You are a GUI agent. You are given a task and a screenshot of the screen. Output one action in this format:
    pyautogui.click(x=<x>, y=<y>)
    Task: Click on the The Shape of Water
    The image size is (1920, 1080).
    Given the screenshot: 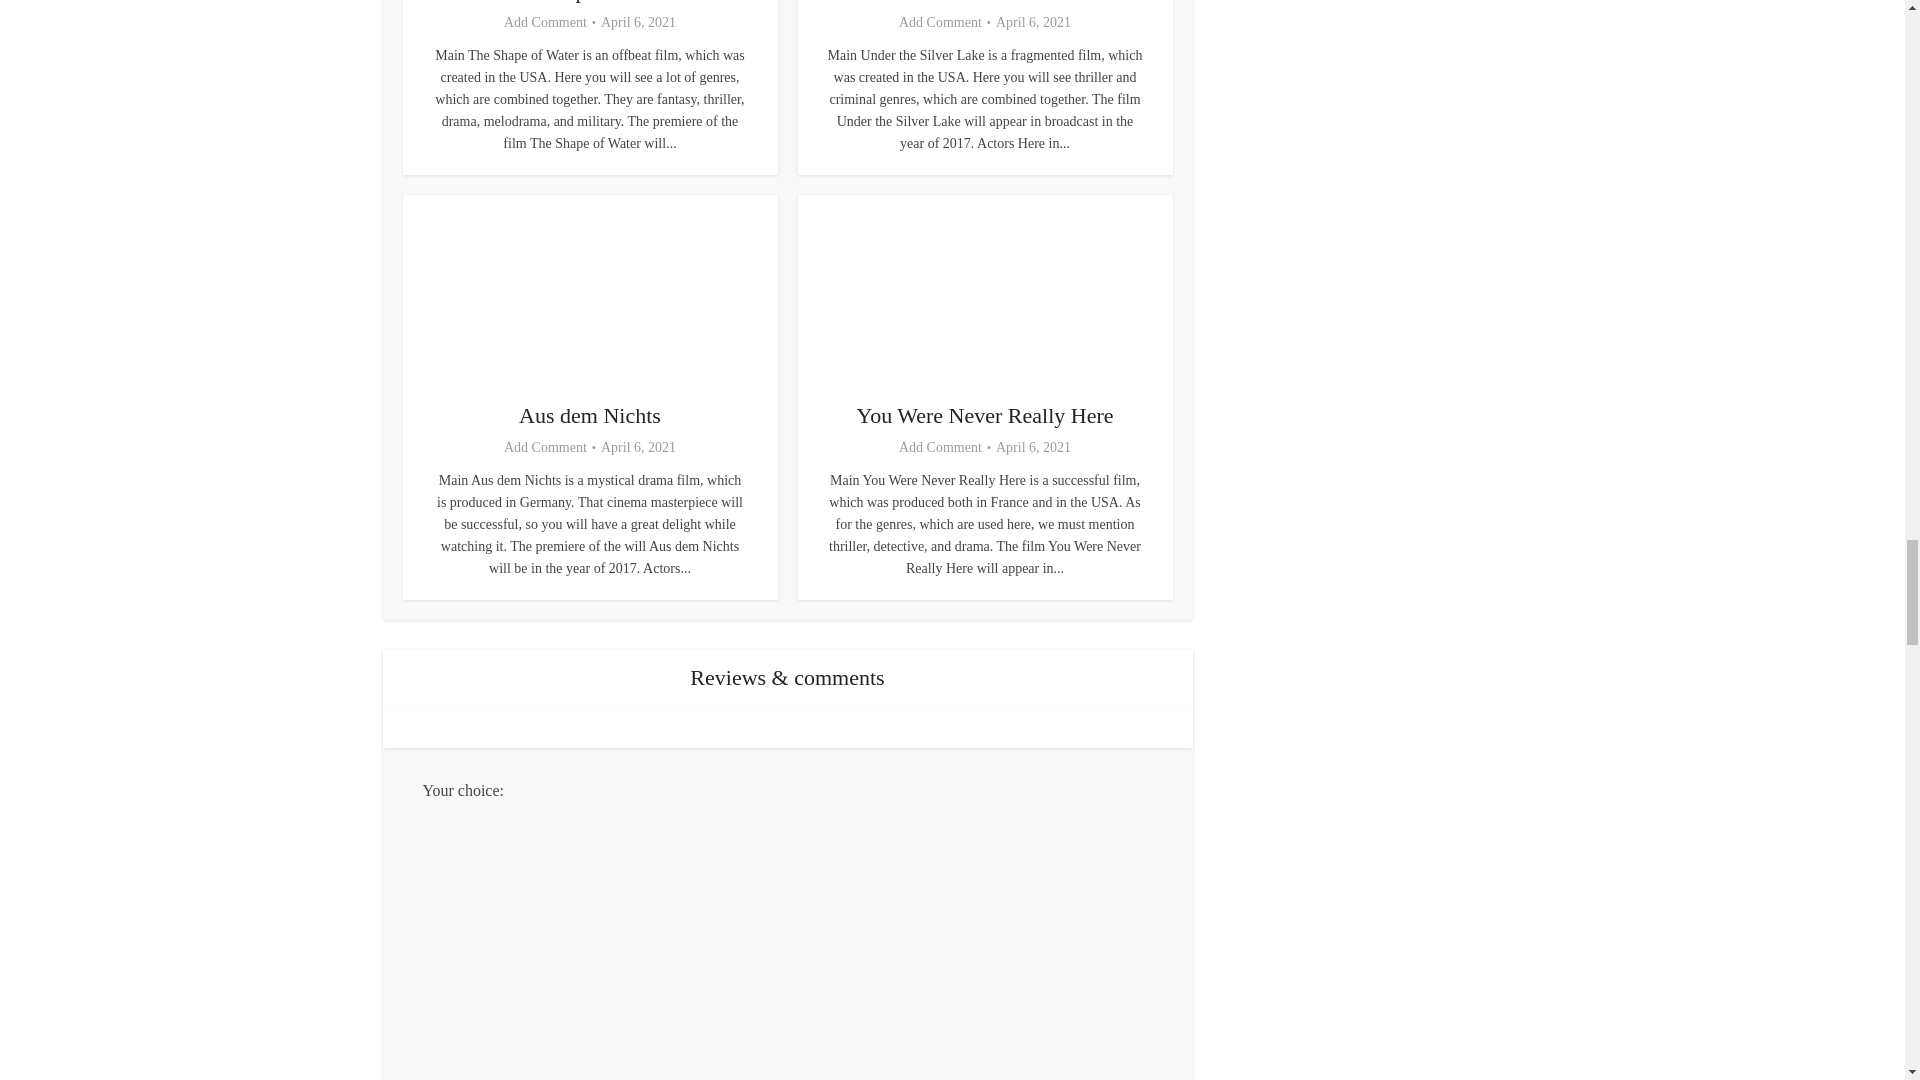 What is the action you would take?
    pyautogui.click(x=590, y=2)
    